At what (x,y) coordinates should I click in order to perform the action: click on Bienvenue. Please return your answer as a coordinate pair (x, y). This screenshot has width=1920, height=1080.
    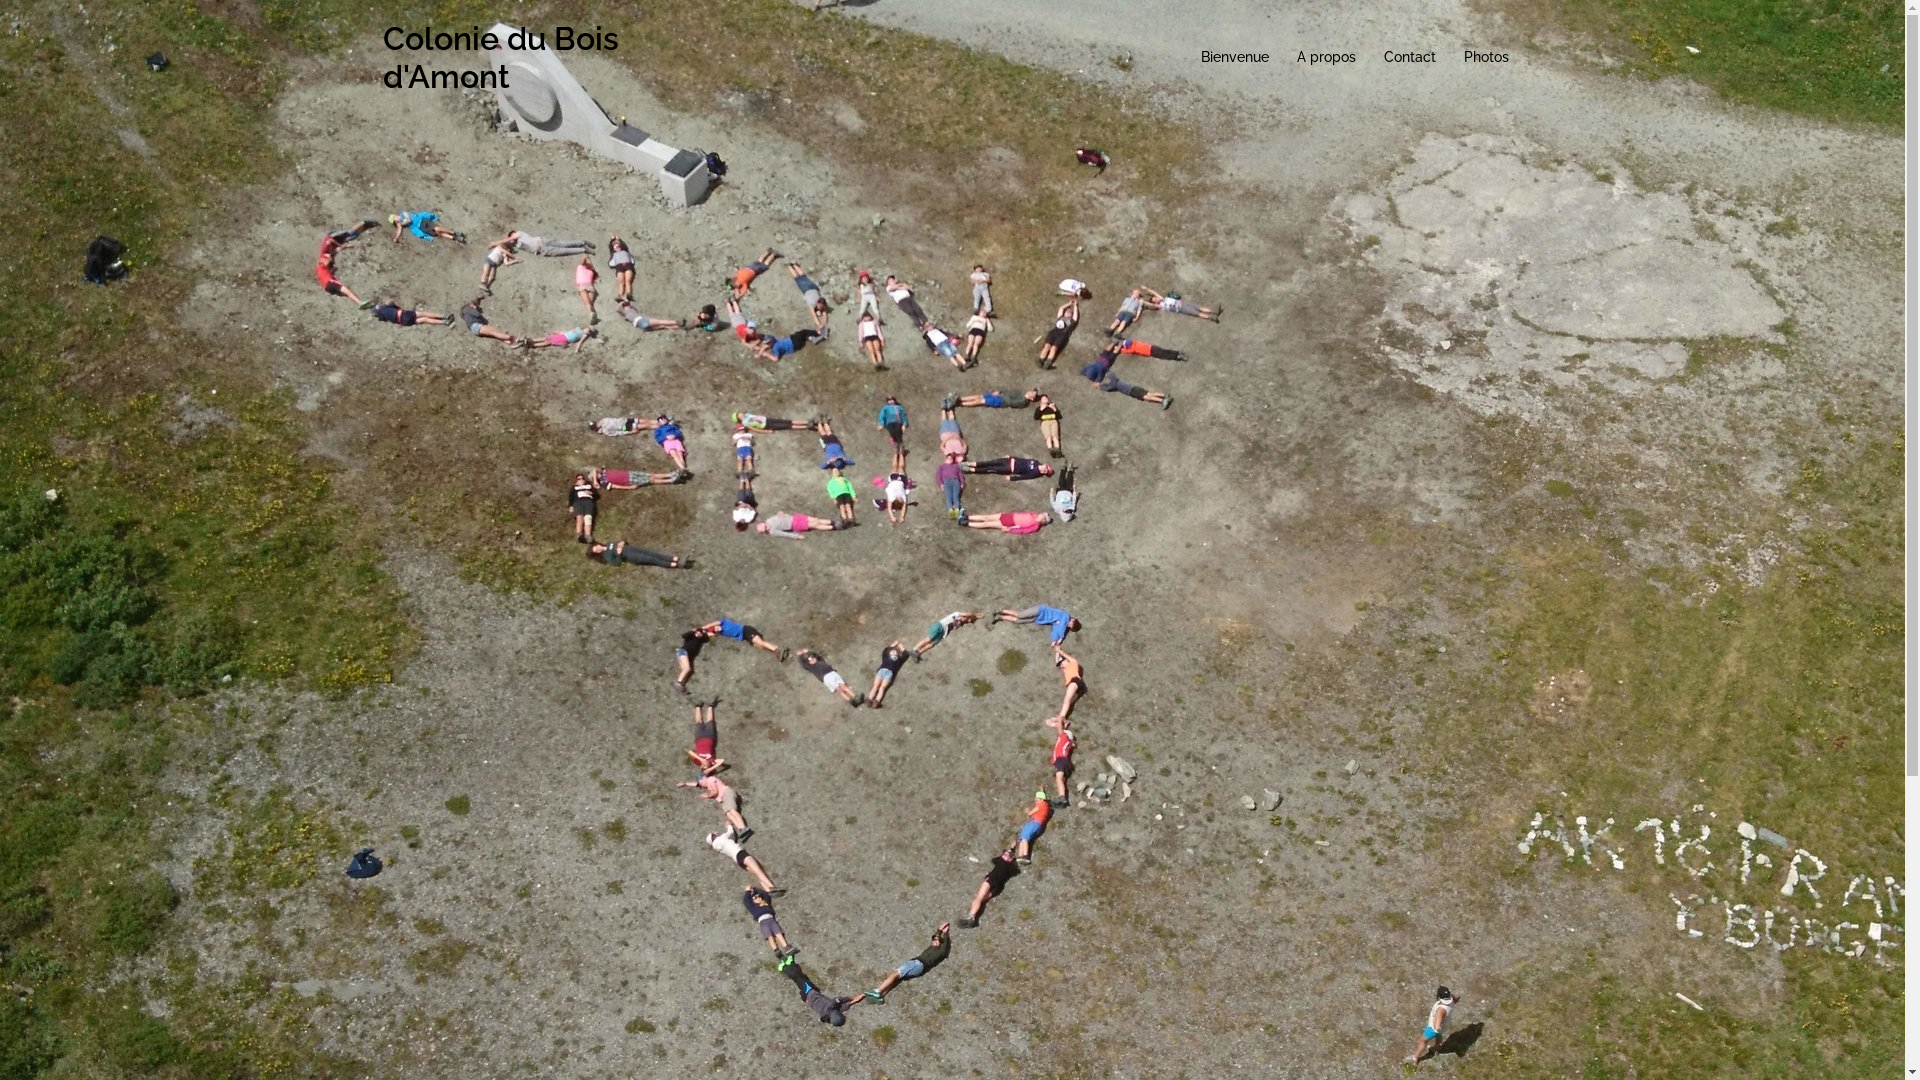
    Looking at the image, I should click on (1234, 58).